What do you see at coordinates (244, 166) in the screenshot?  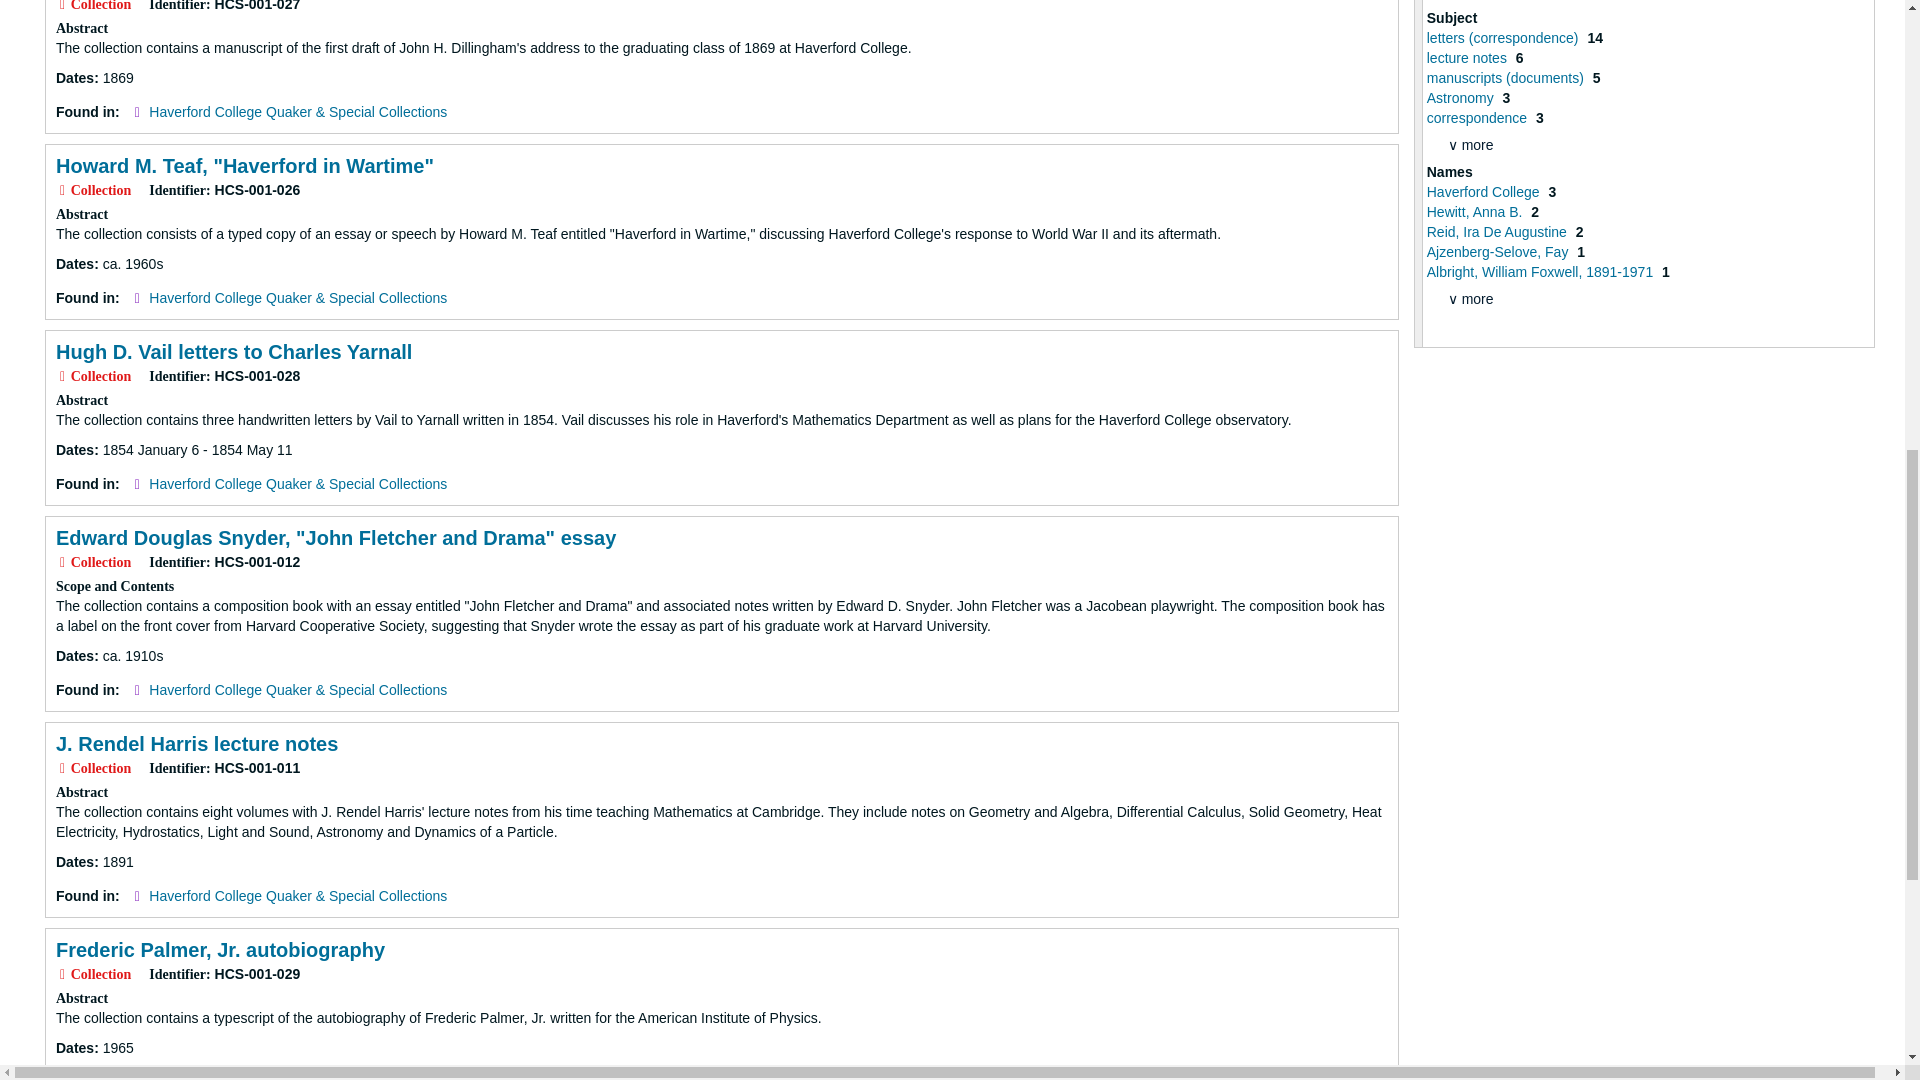 I see `Howard M. Teaf, "Haverford in Wartime"` at bounding box center [244, 166].